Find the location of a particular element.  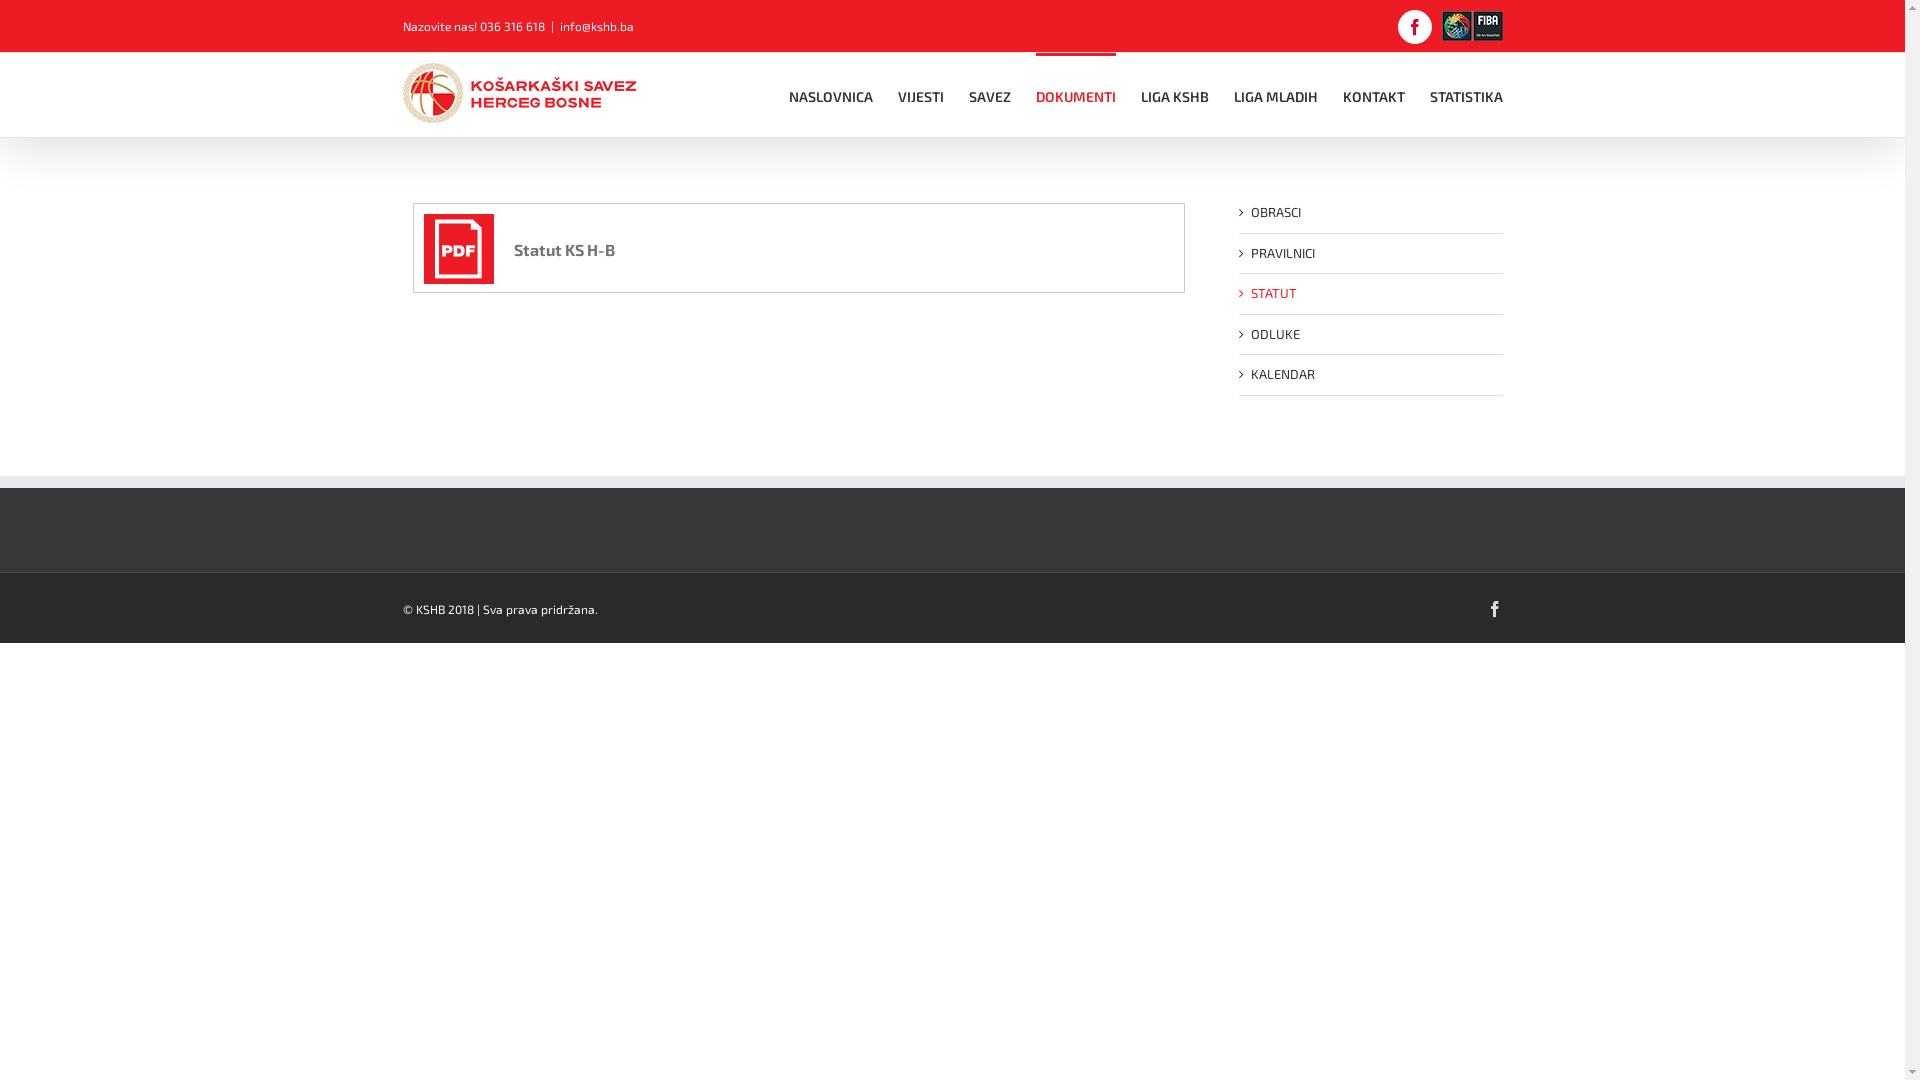

Statut KS H-B is located at coordinates (520, 249).